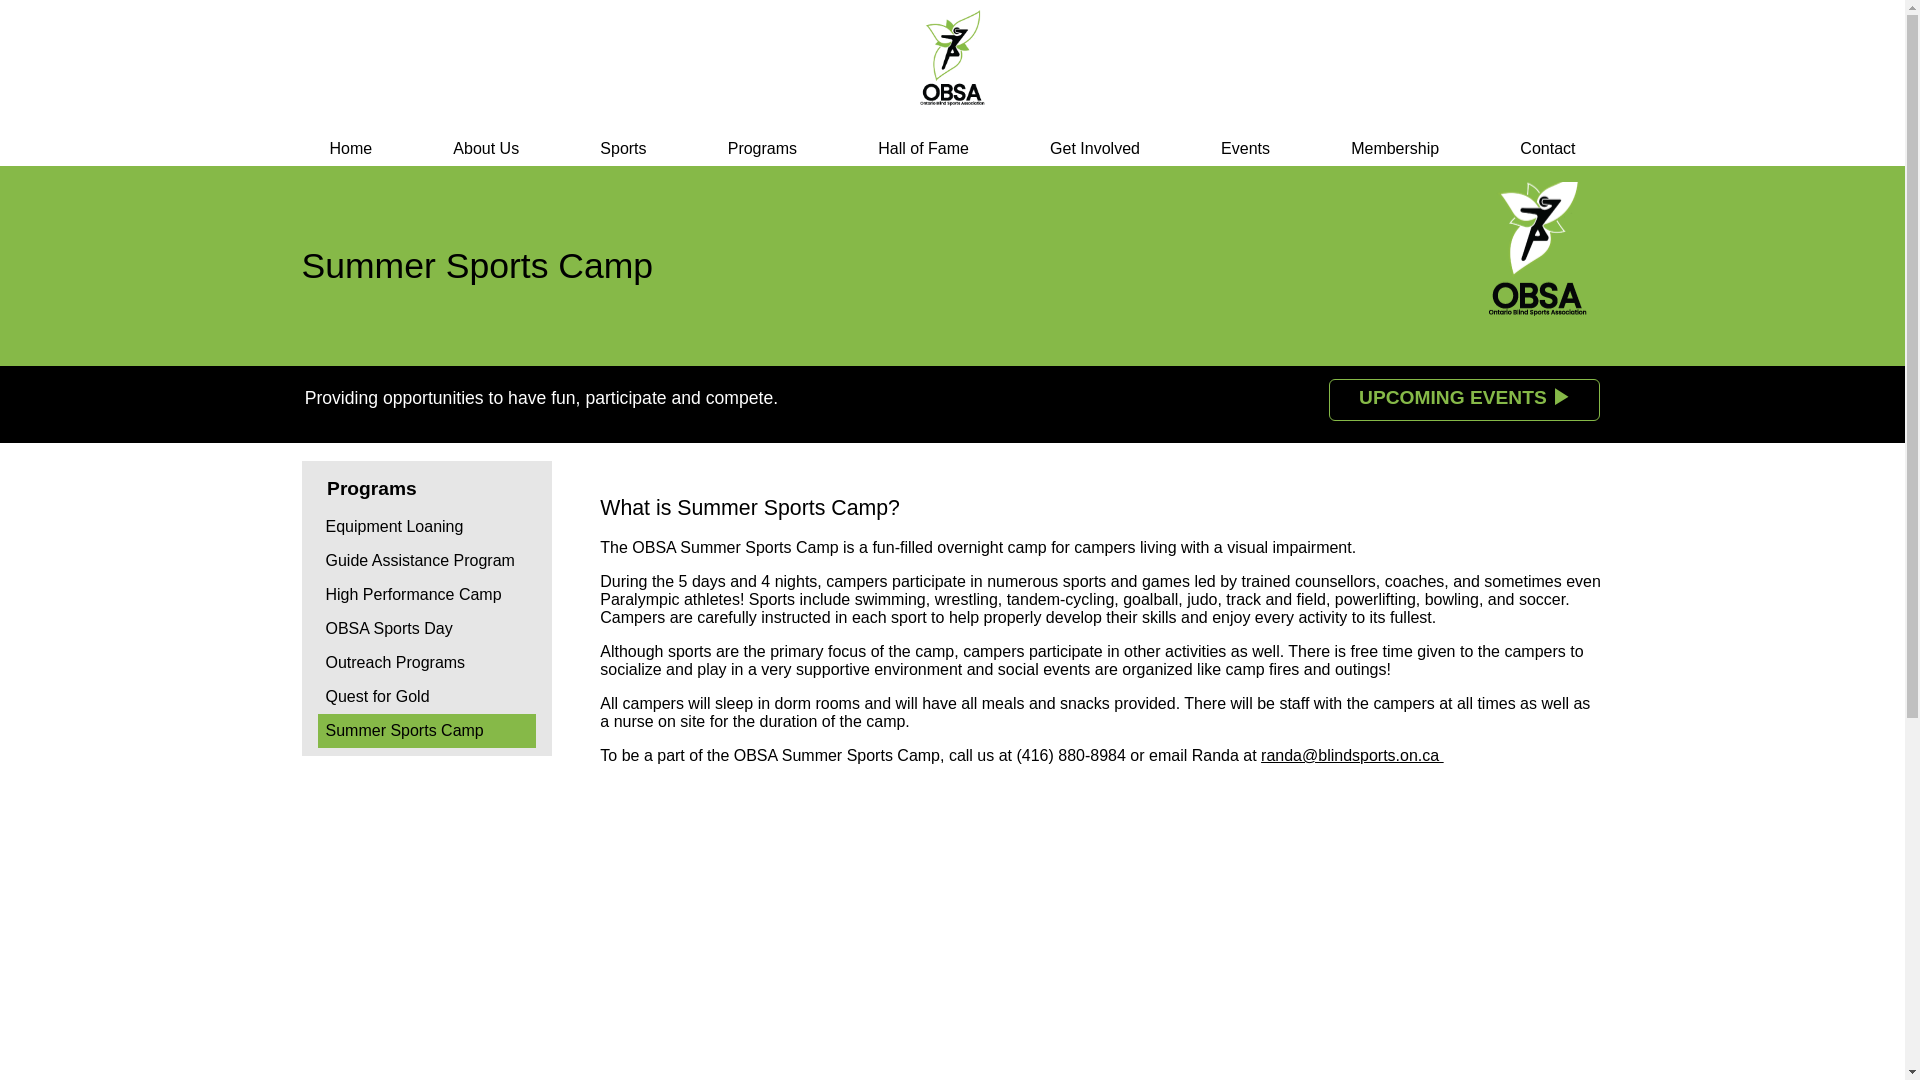  Describe the element at coordinates (1246, 148) in the screenshot. I see `Events` at that location.